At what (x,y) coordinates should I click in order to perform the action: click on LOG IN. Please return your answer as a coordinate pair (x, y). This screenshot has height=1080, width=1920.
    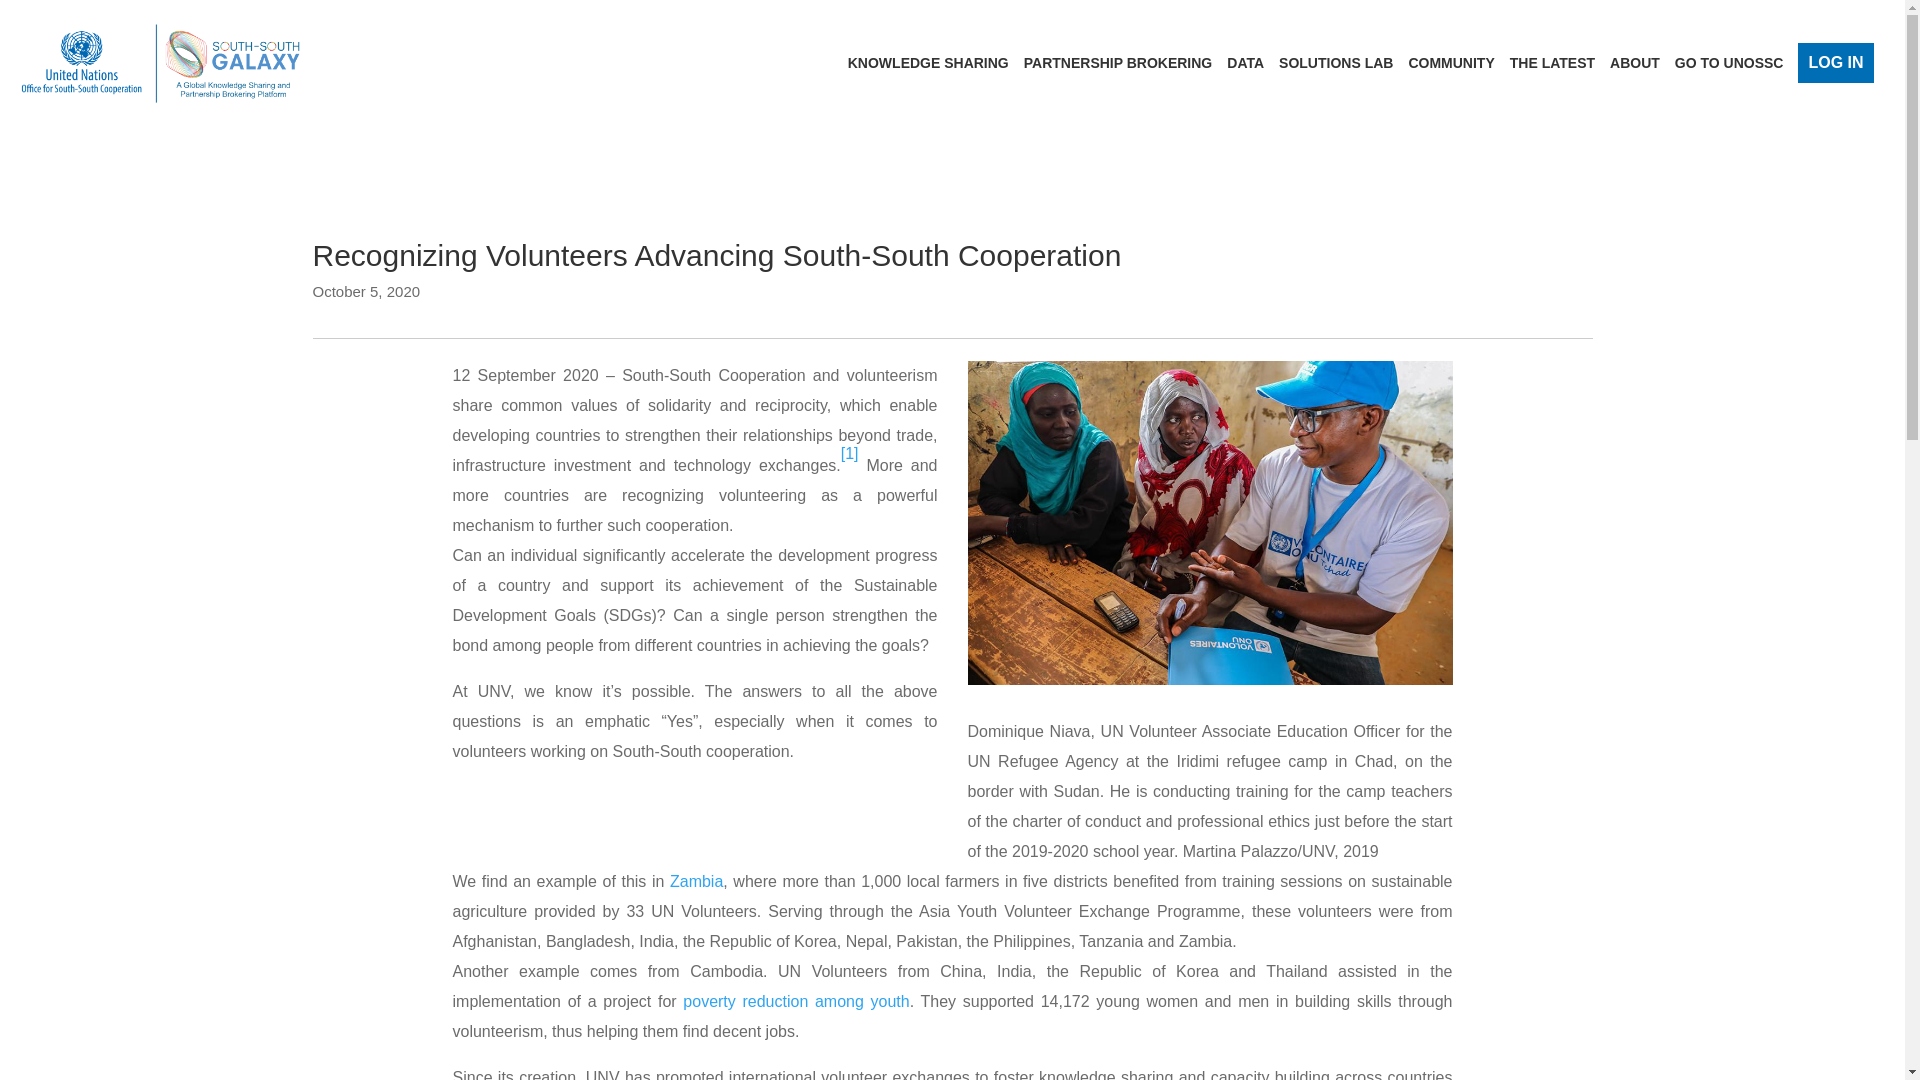
    Looking at the image, I should click on (1835, 63).